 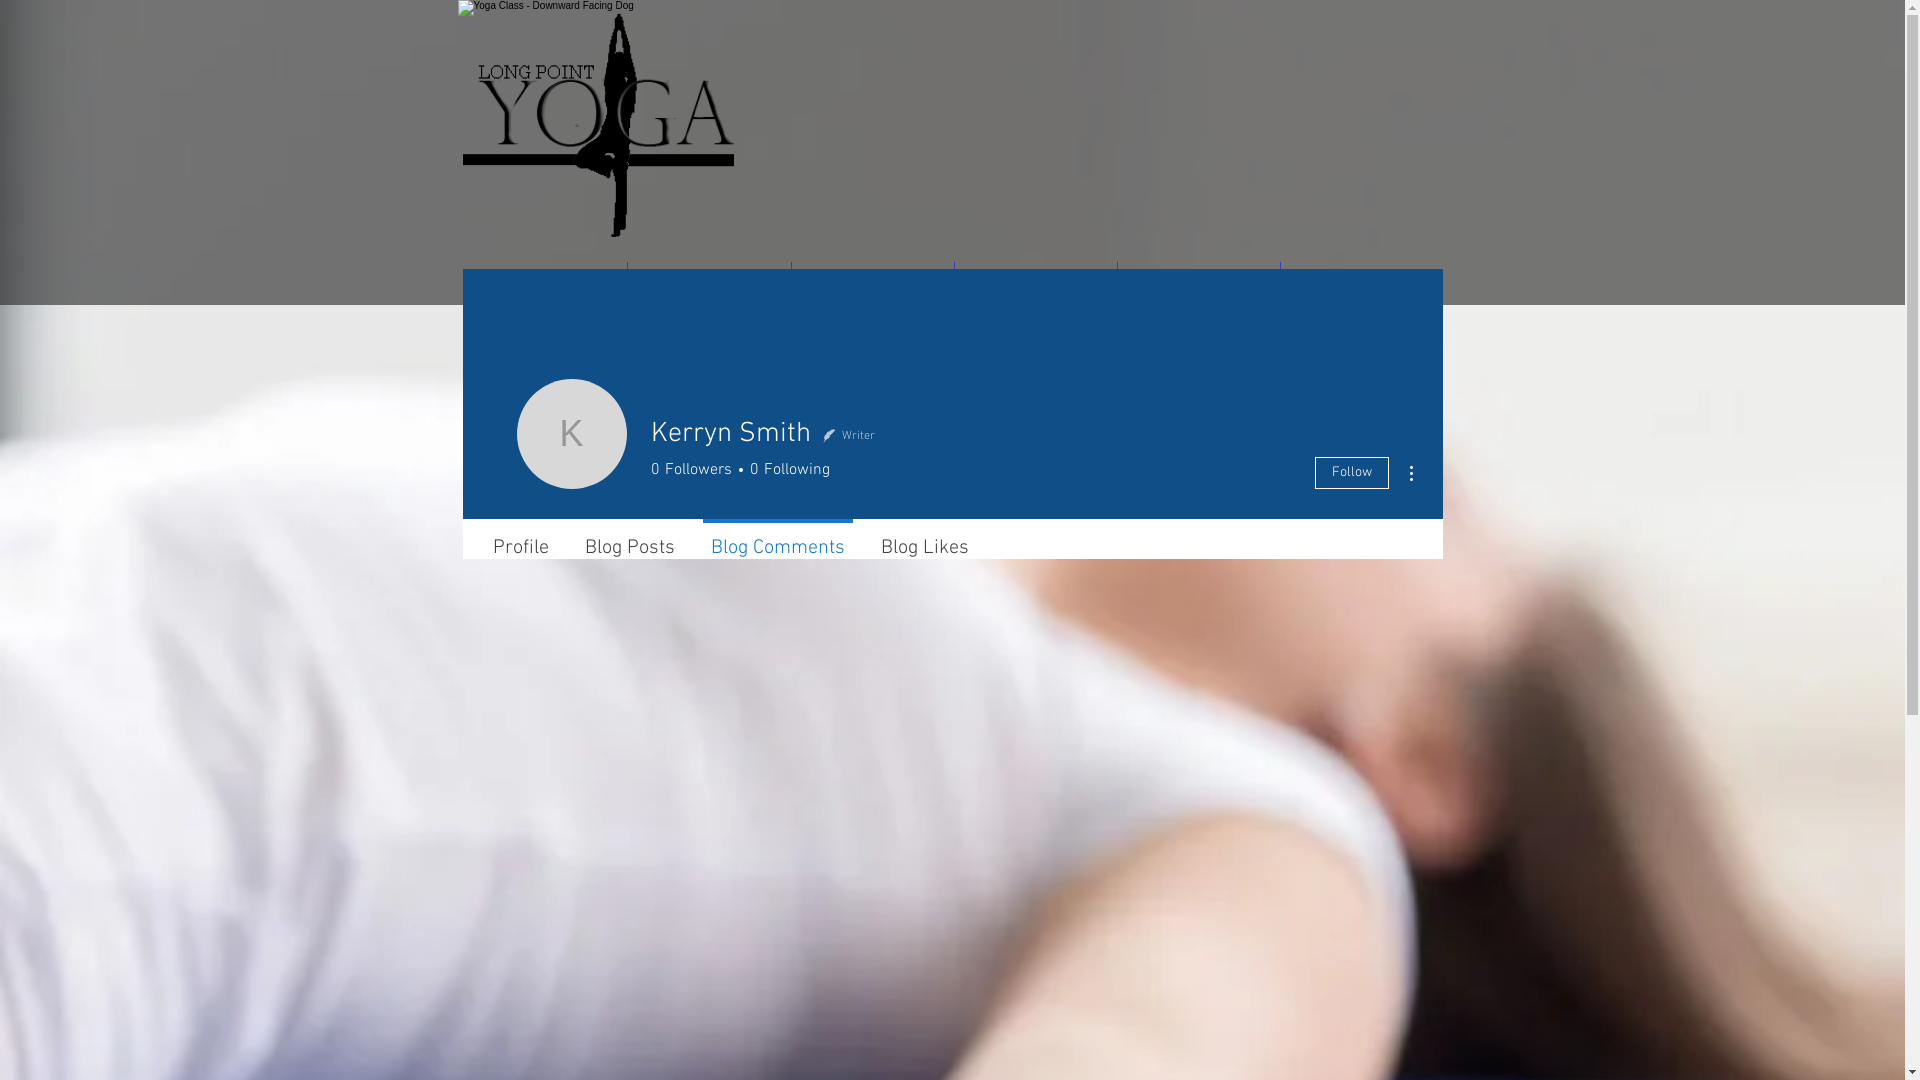 I want to click on Testimonials, so click(x=1035, y=285).